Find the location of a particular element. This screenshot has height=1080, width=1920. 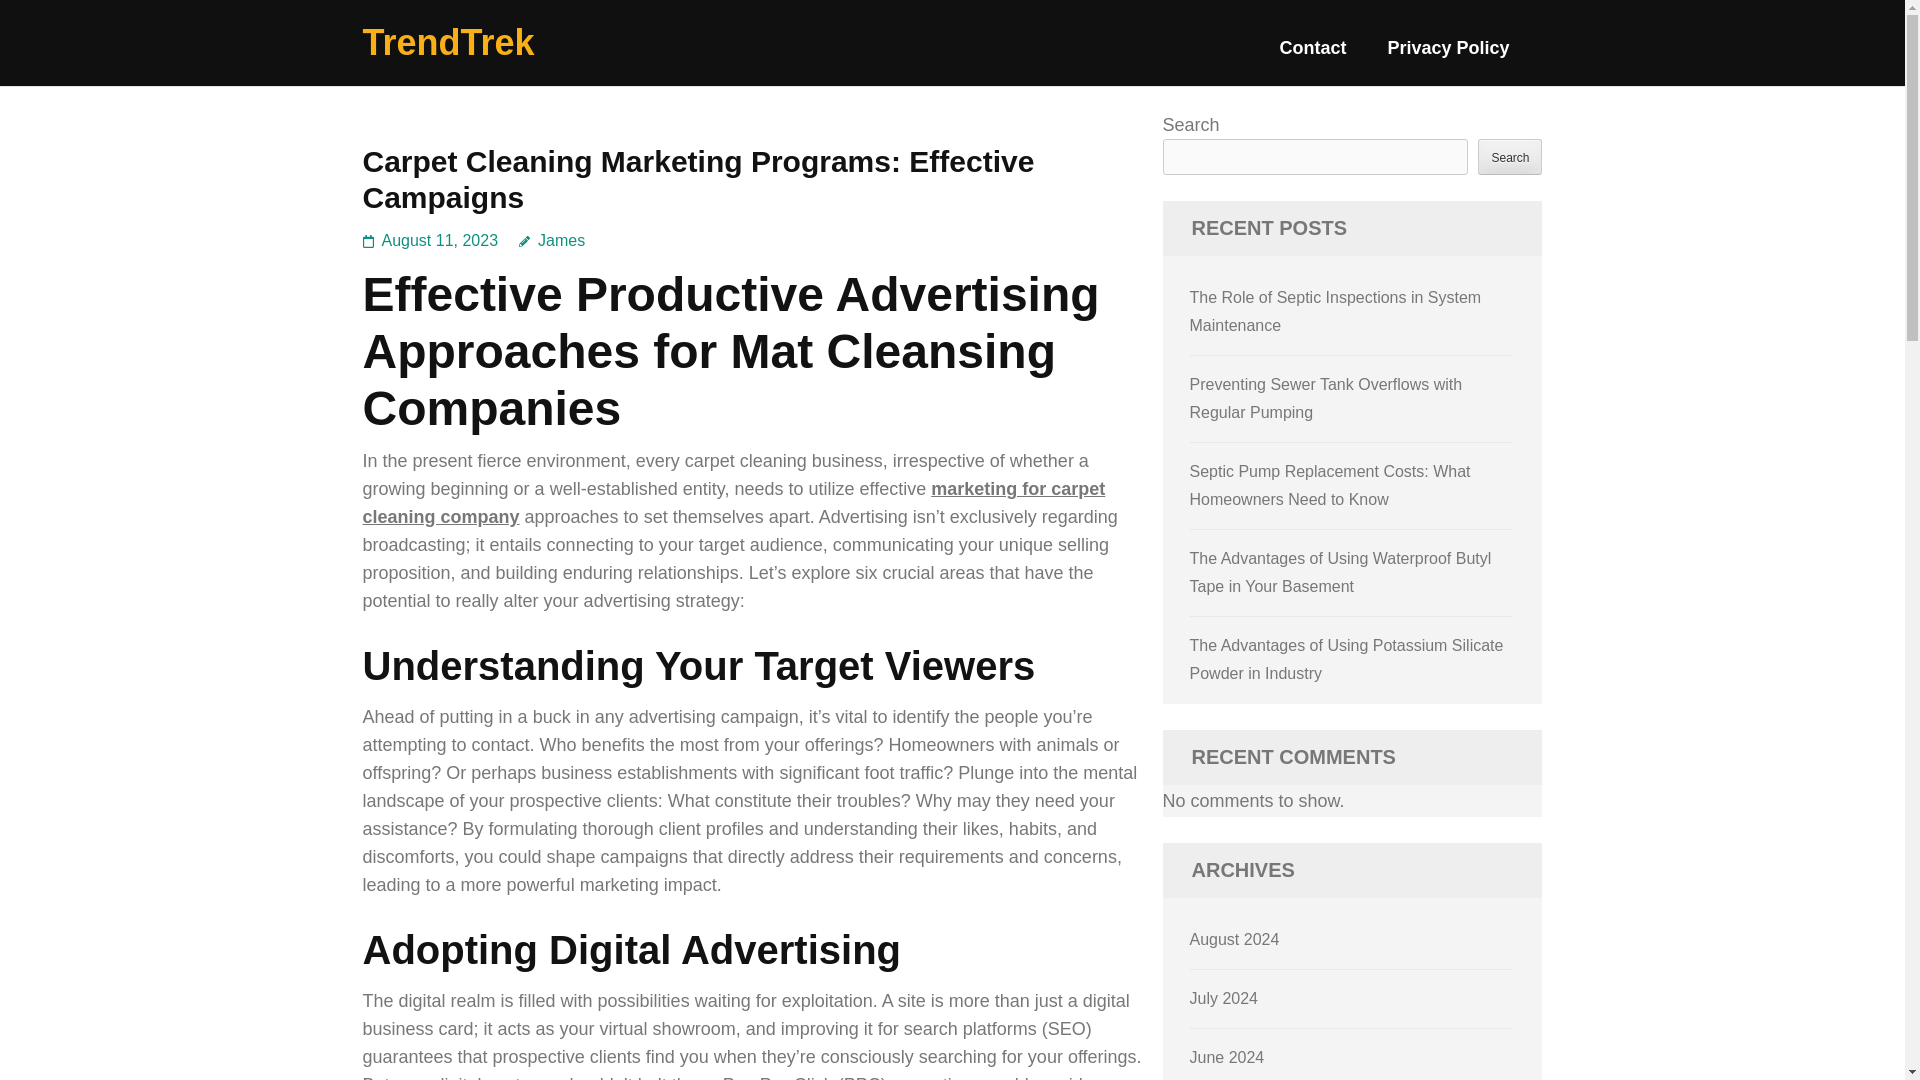

June 2024 is located at coordinates (1228, 1056).